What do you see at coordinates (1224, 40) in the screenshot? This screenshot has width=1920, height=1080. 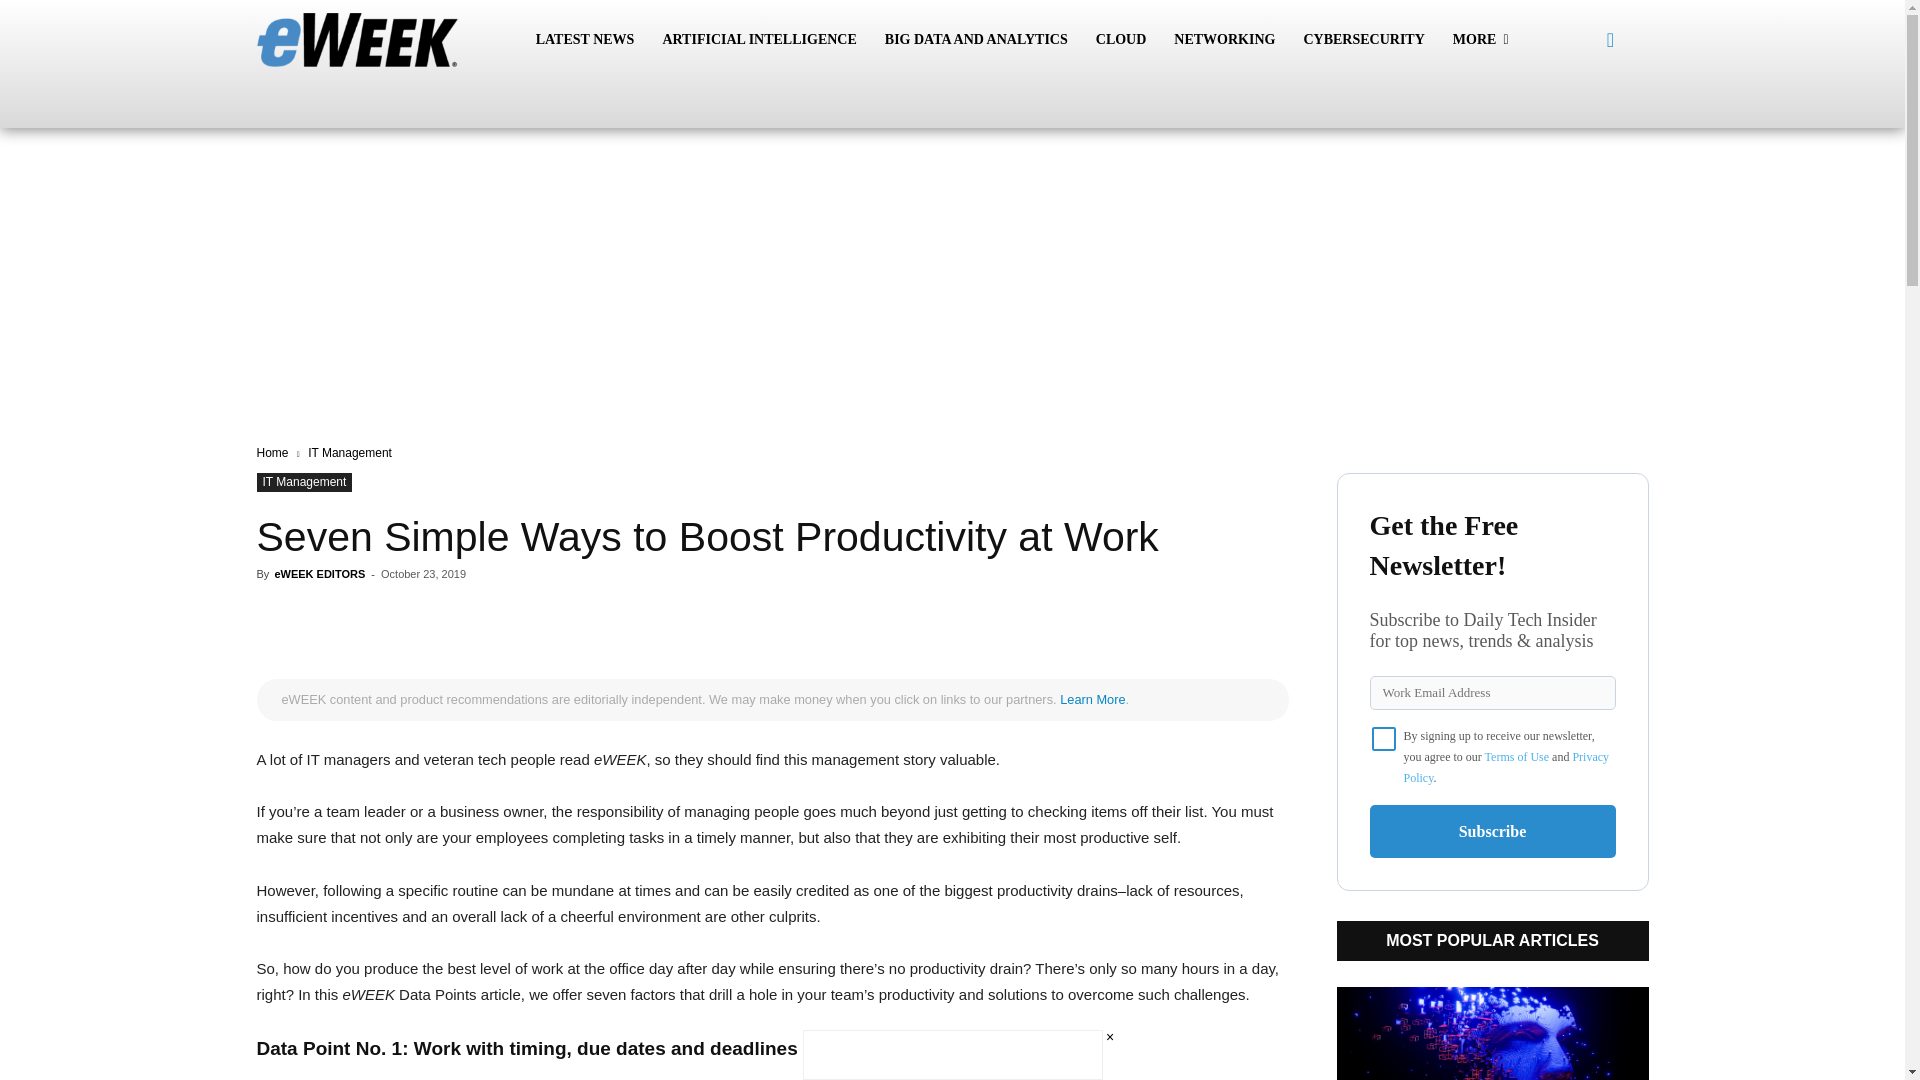 I see `NETWORKING` at bounding box center [1224, 40].